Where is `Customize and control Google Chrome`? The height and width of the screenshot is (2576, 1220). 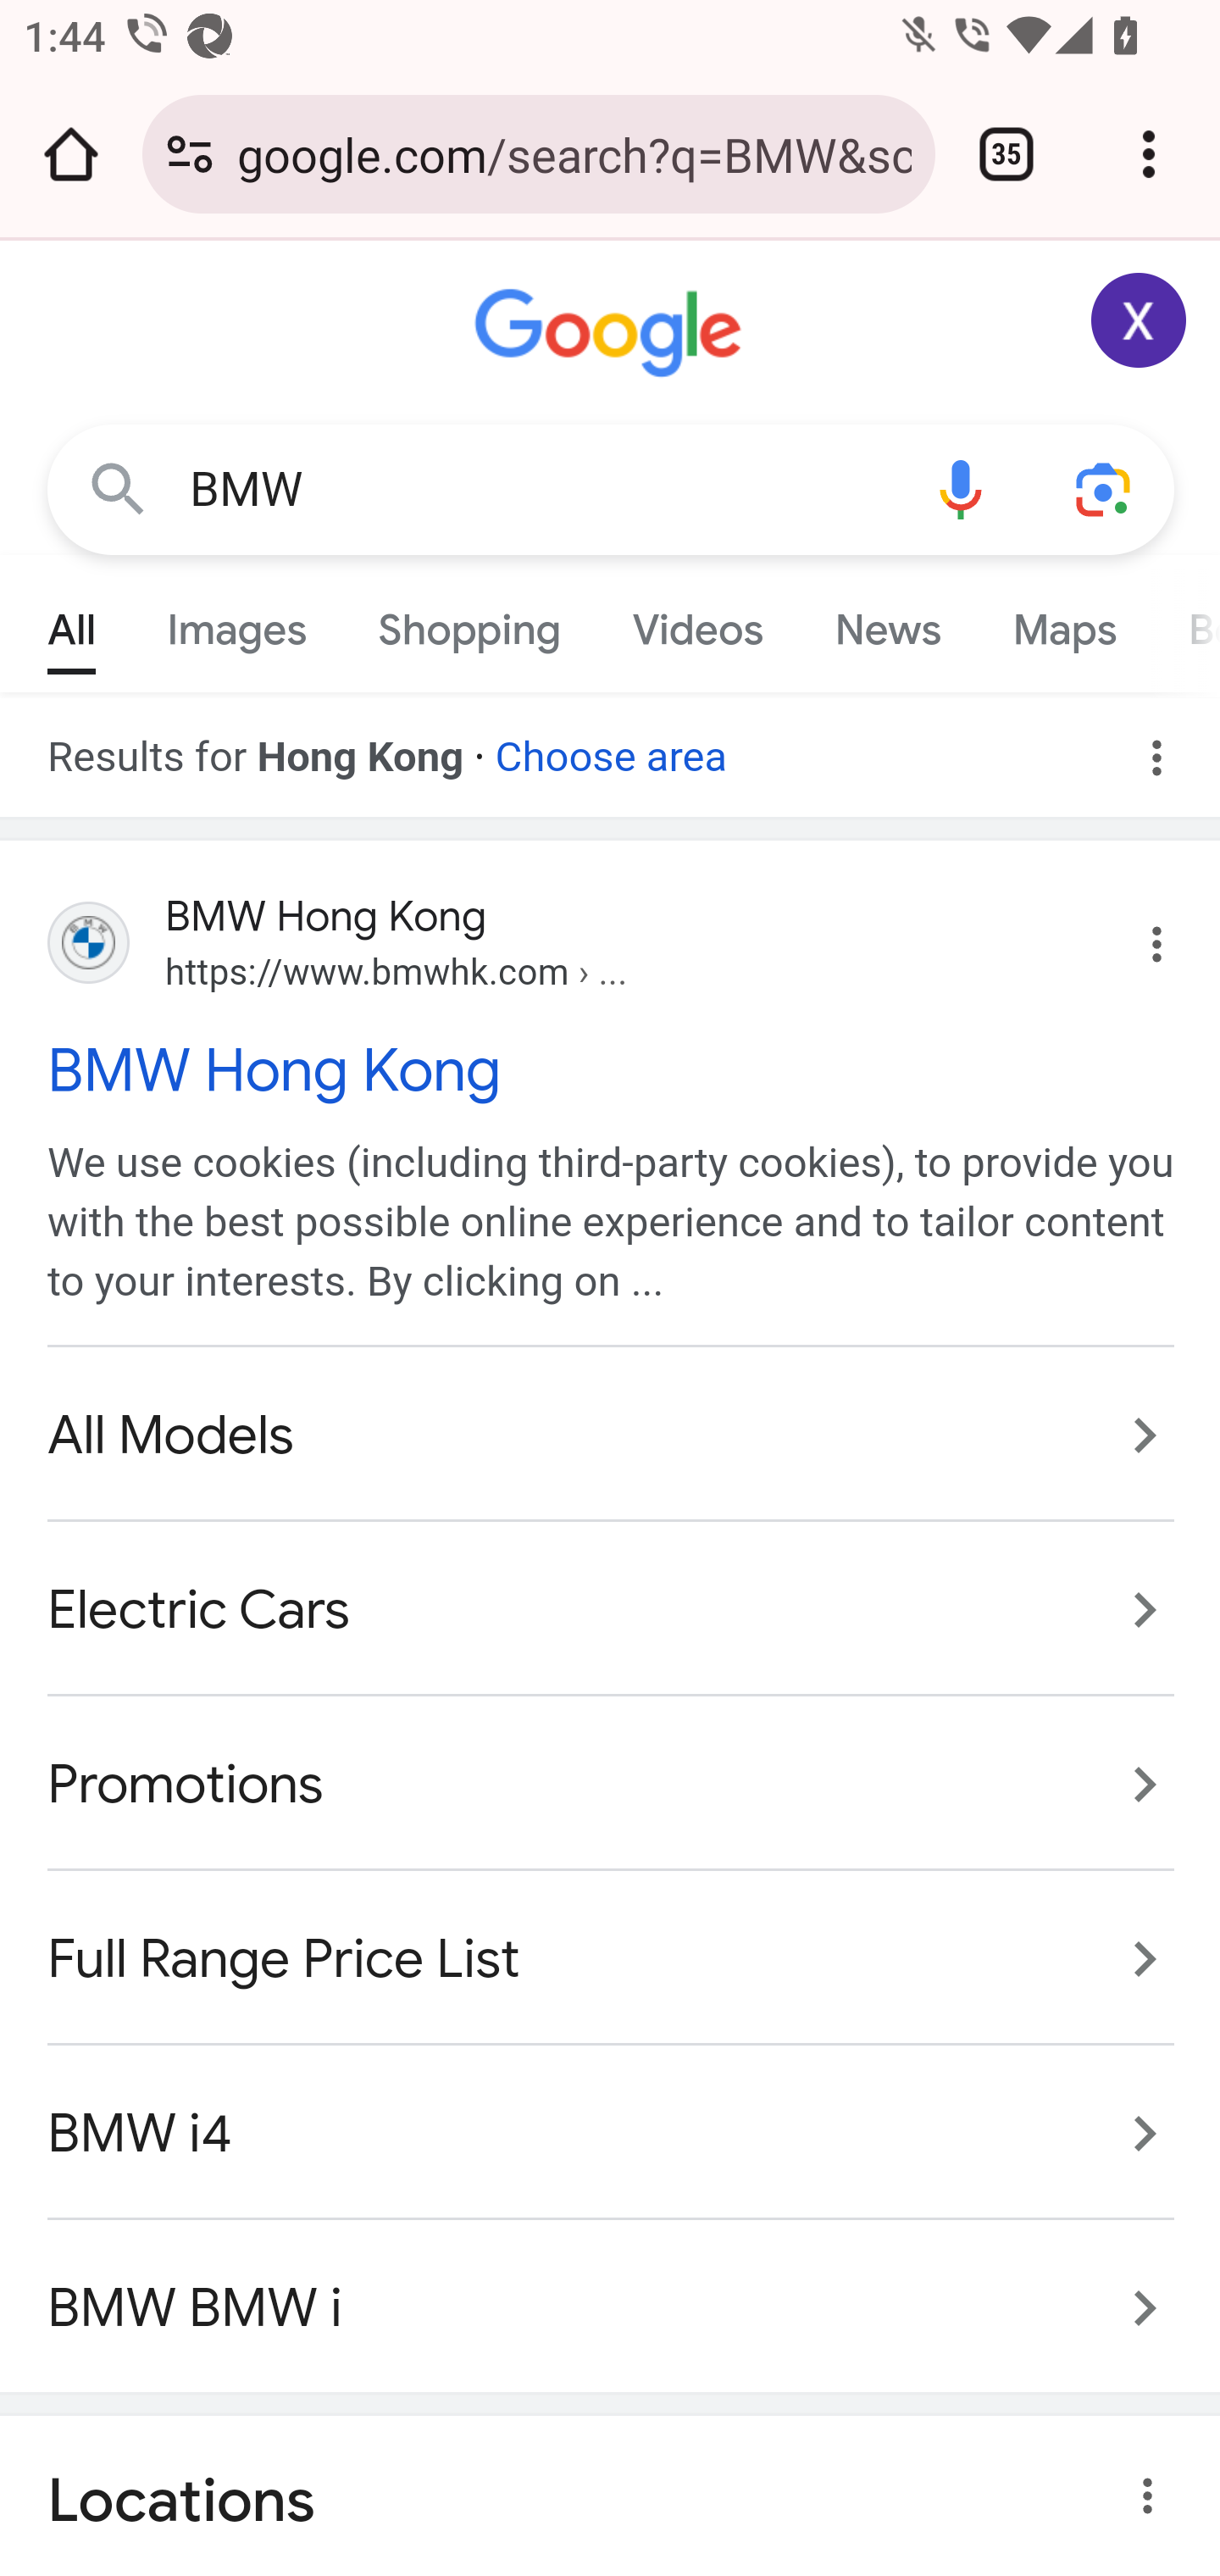 Customize and control Google Chrome is located at coordinates (1149, 154).